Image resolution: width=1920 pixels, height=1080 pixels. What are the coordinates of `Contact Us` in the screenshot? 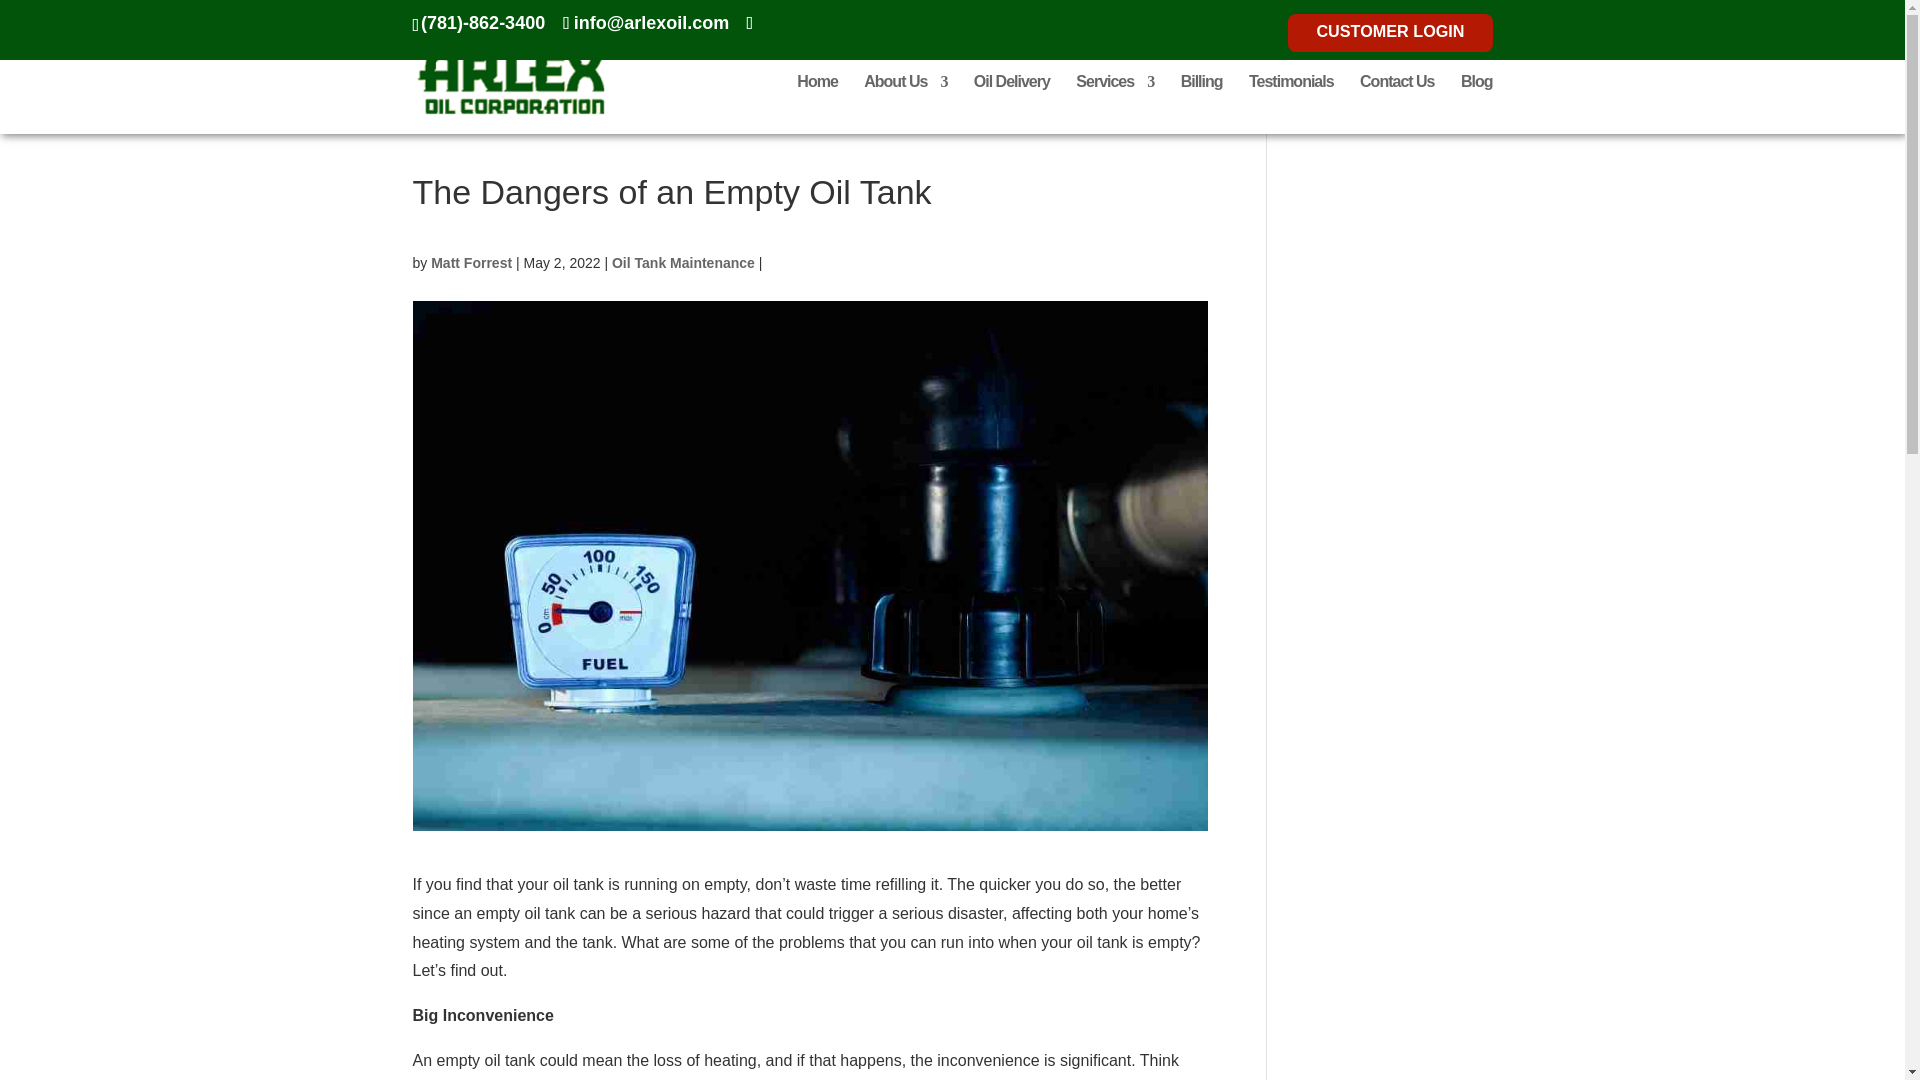 It's located at (1396, 104).